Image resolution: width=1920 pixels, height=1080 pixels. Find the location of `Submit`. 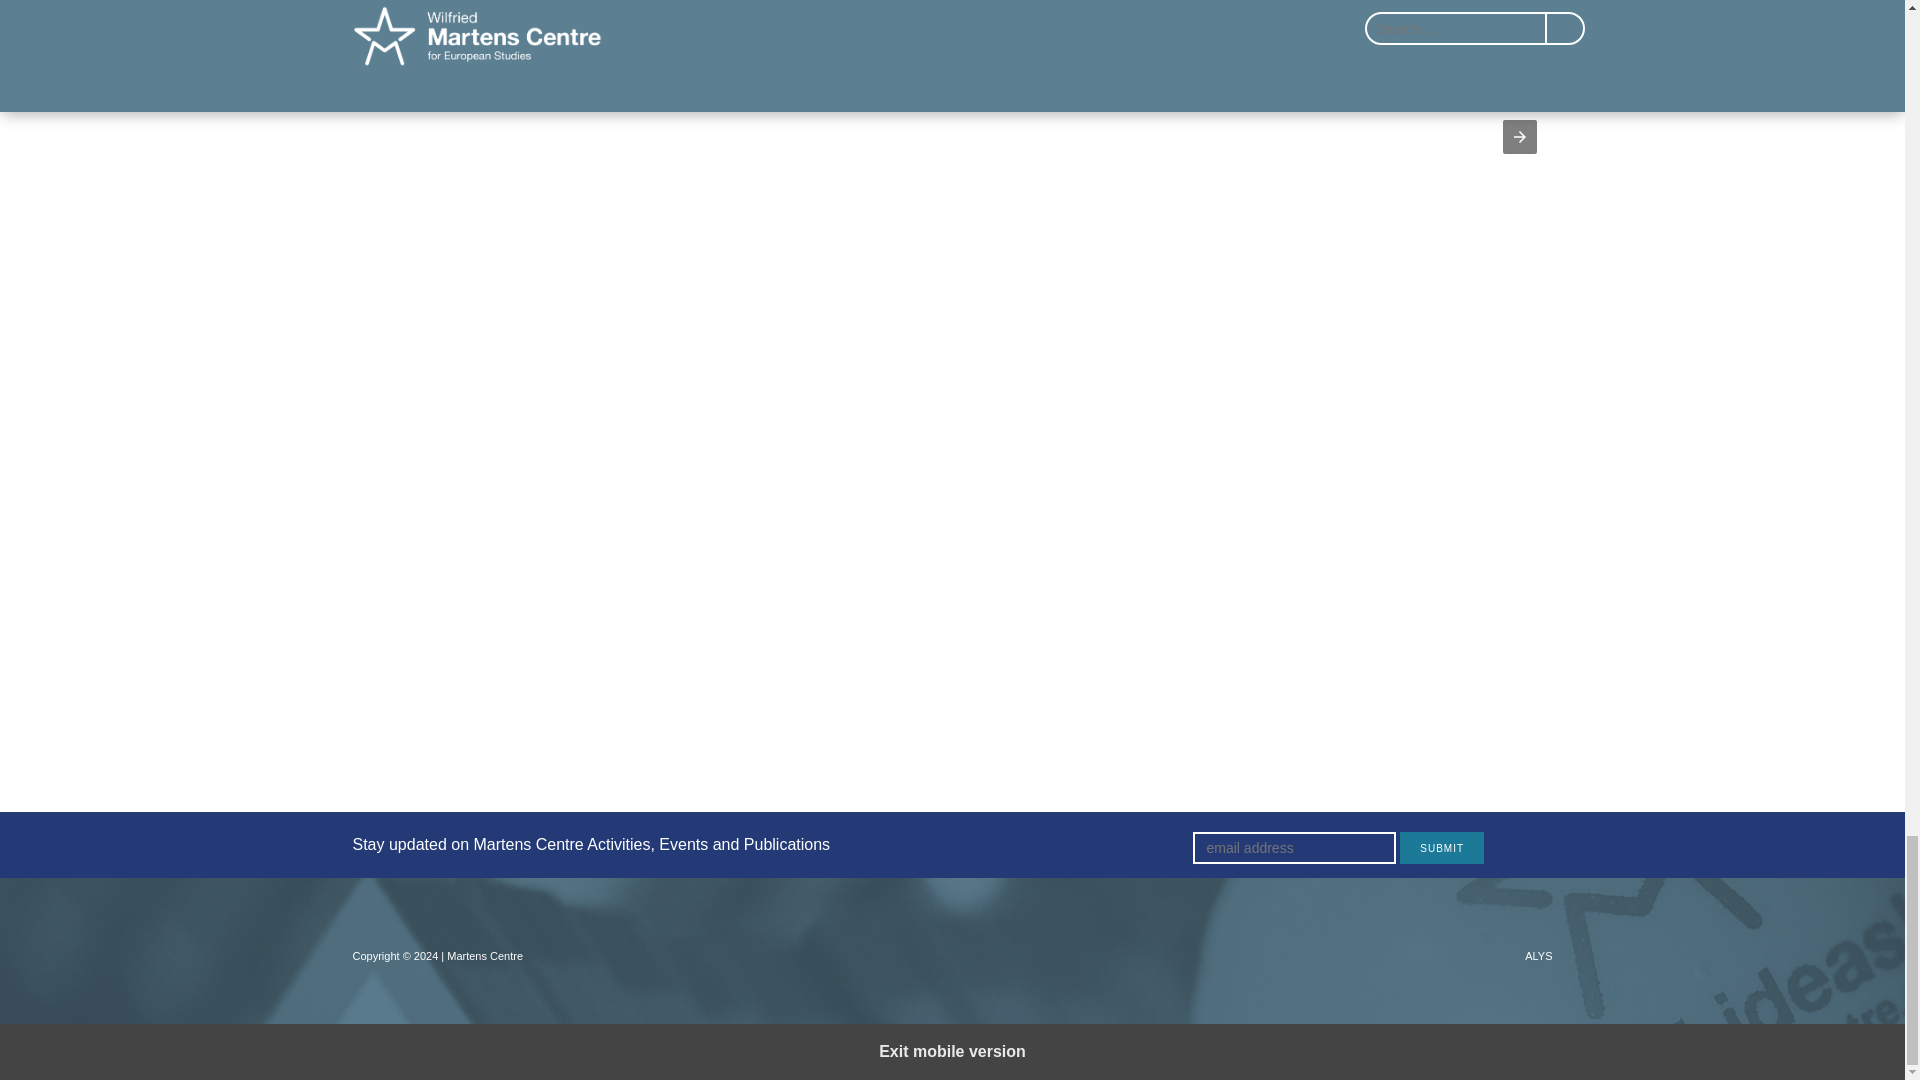

Submit is located at coordinates (1442, 848).